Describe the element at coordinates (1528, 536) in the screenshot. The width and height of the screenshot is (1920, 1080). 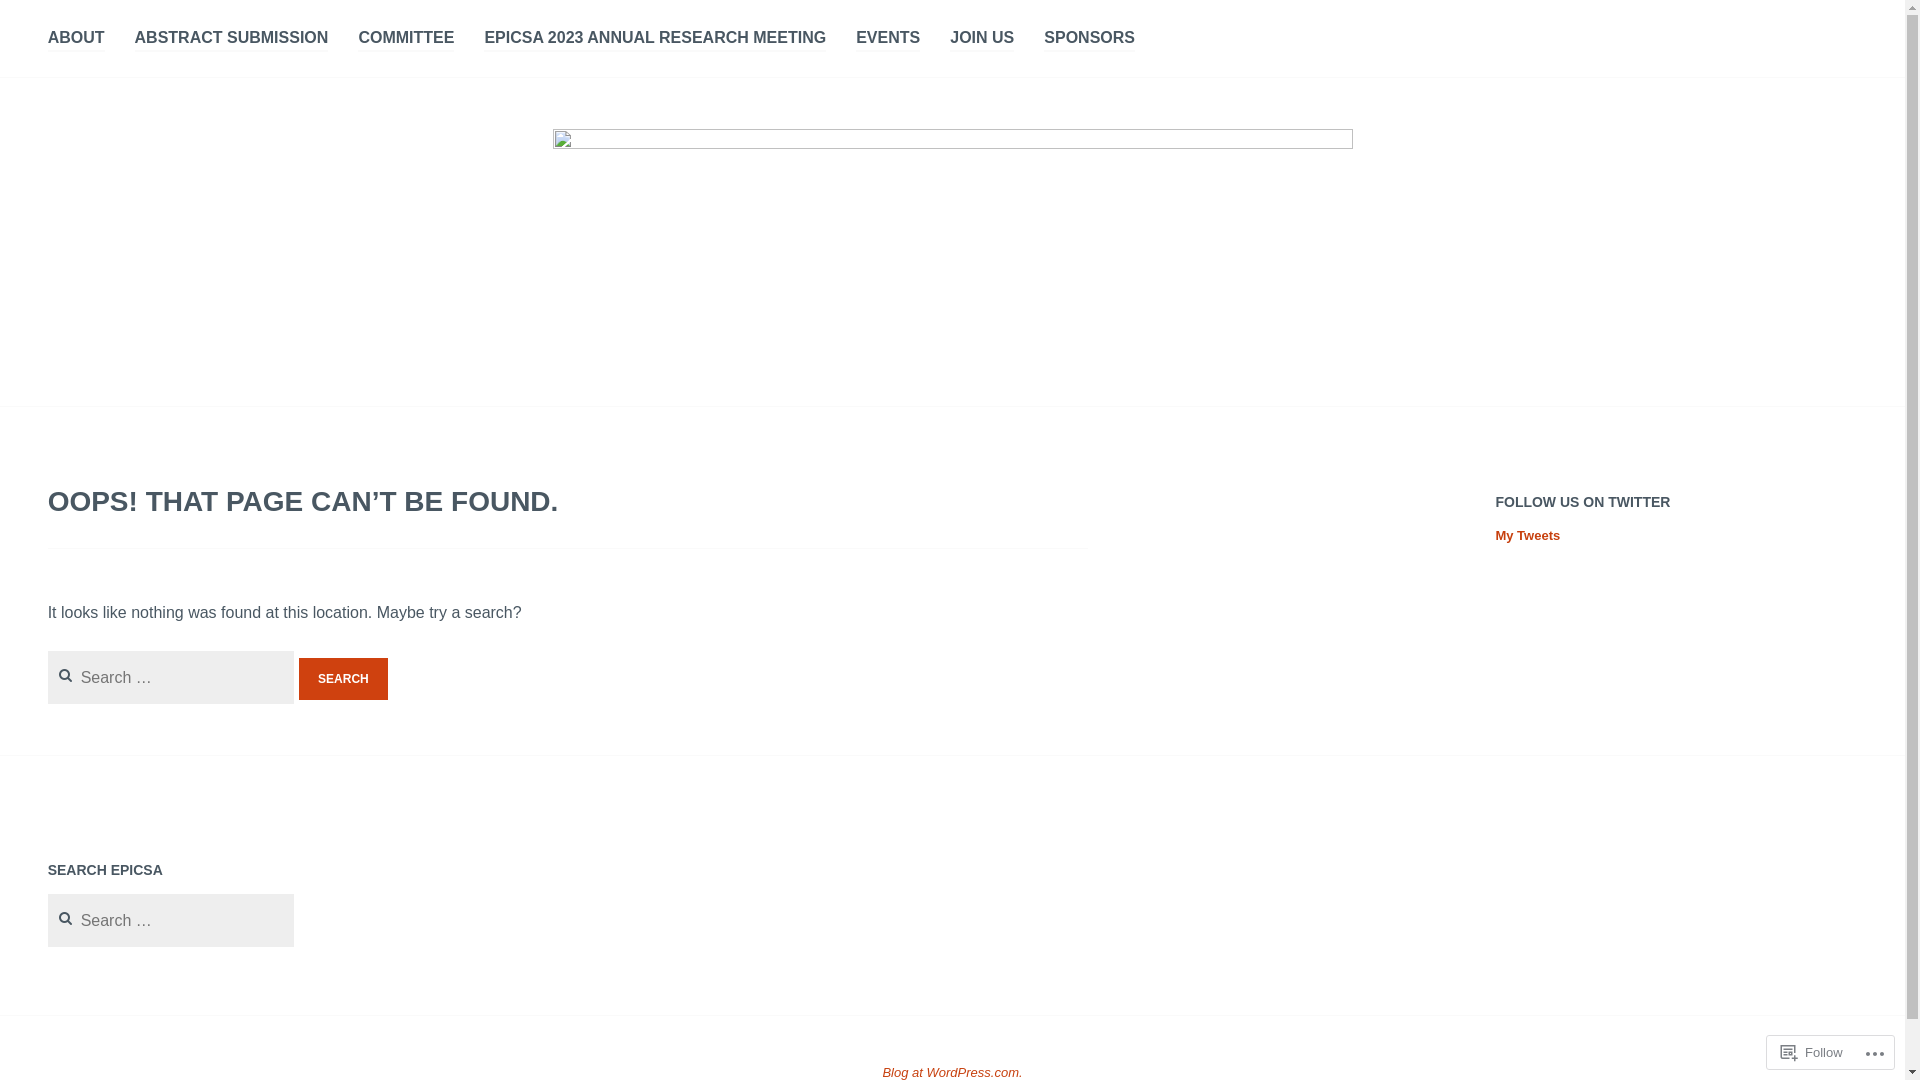
I see `My Tweets` at that location.